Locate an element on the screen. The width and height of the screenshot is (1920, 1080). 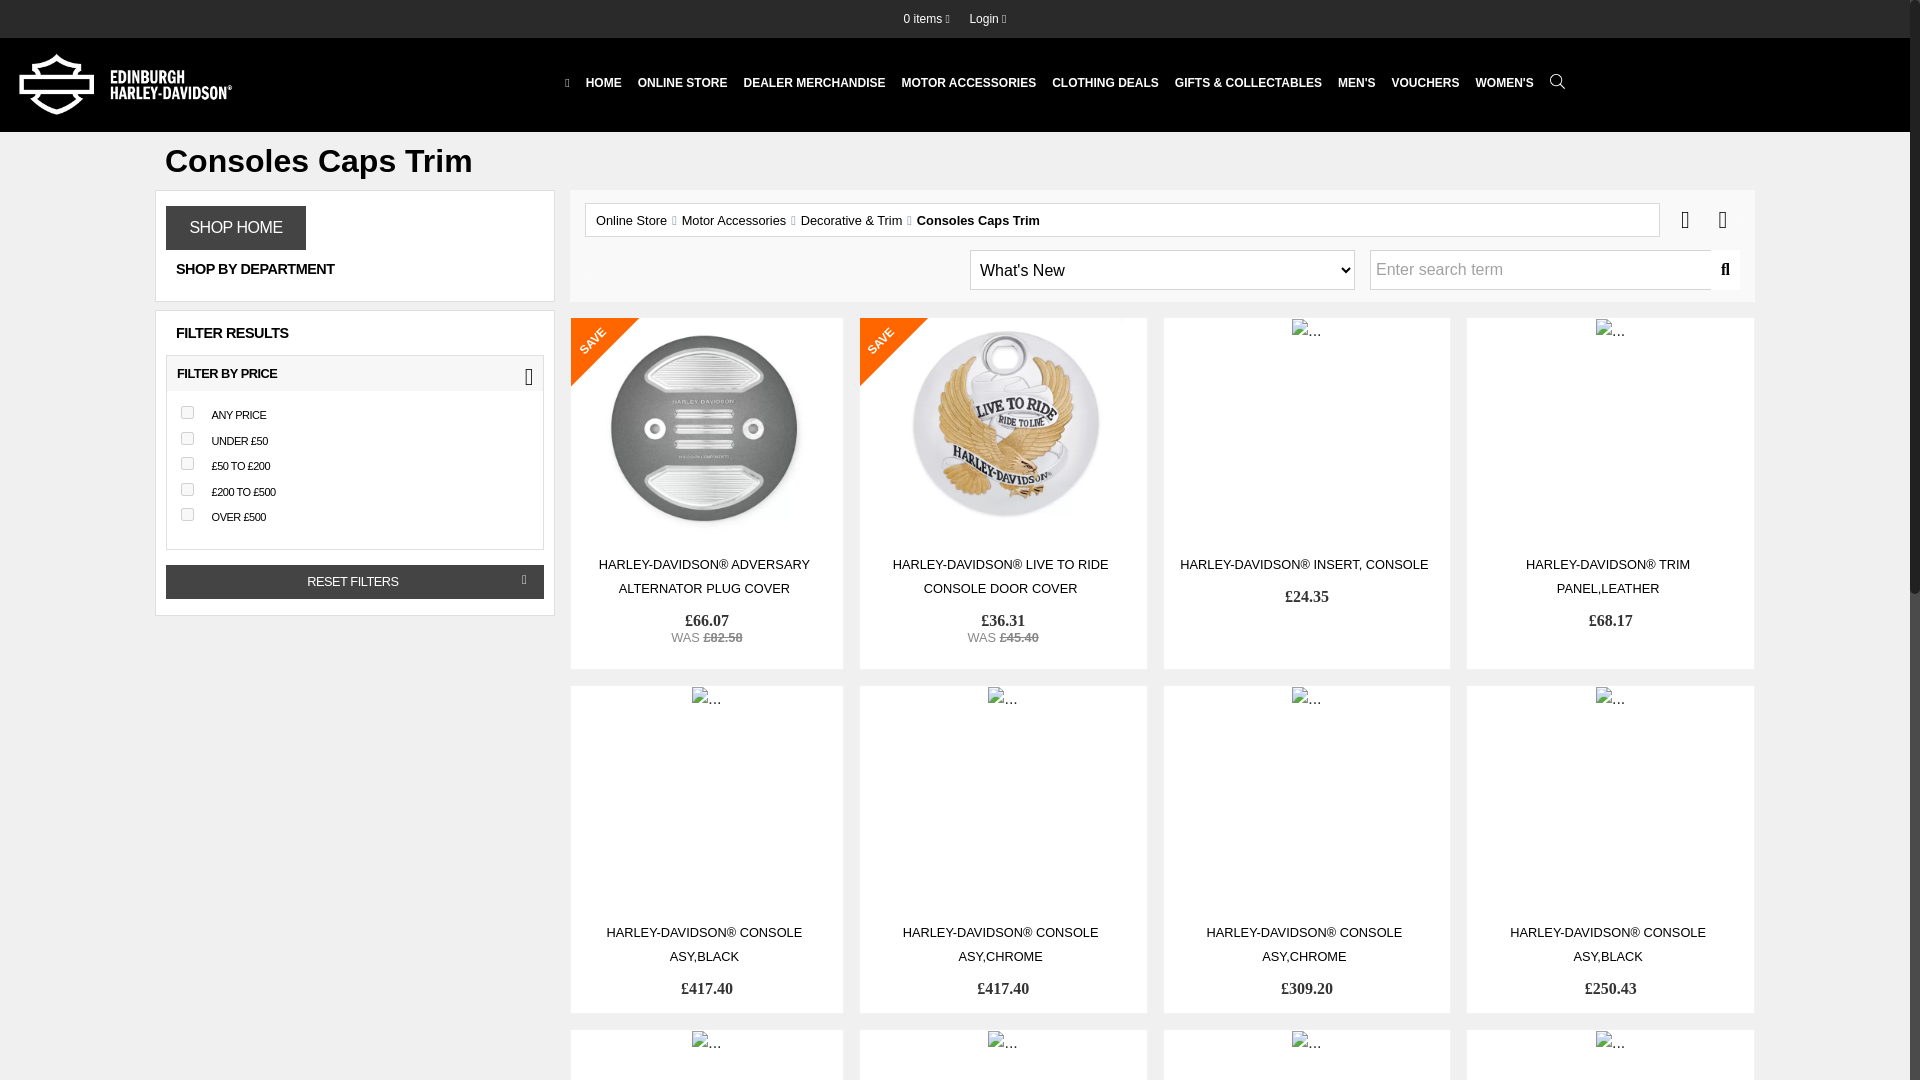
MEN'S is located at coordinates (1357, 82).